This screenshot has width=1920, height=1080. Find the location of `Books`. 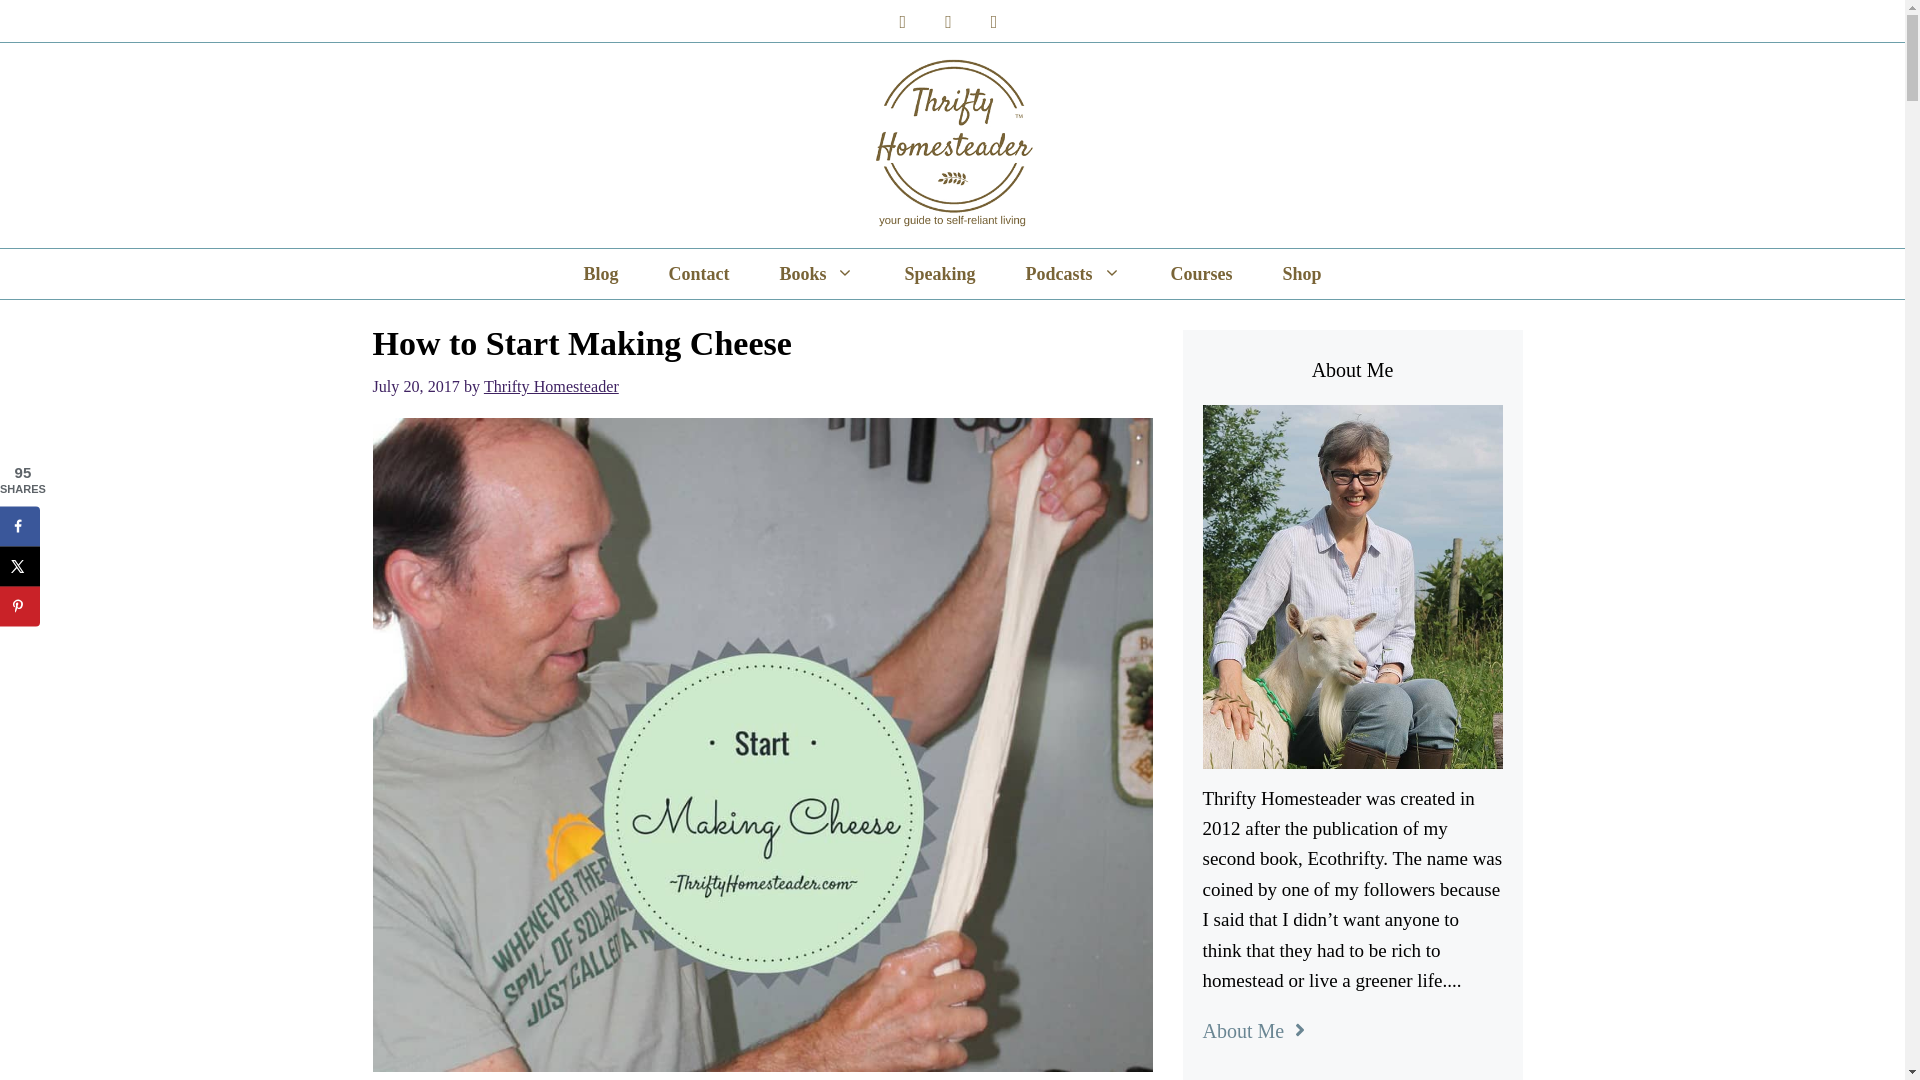

Books is located at coordinates (816, 274).